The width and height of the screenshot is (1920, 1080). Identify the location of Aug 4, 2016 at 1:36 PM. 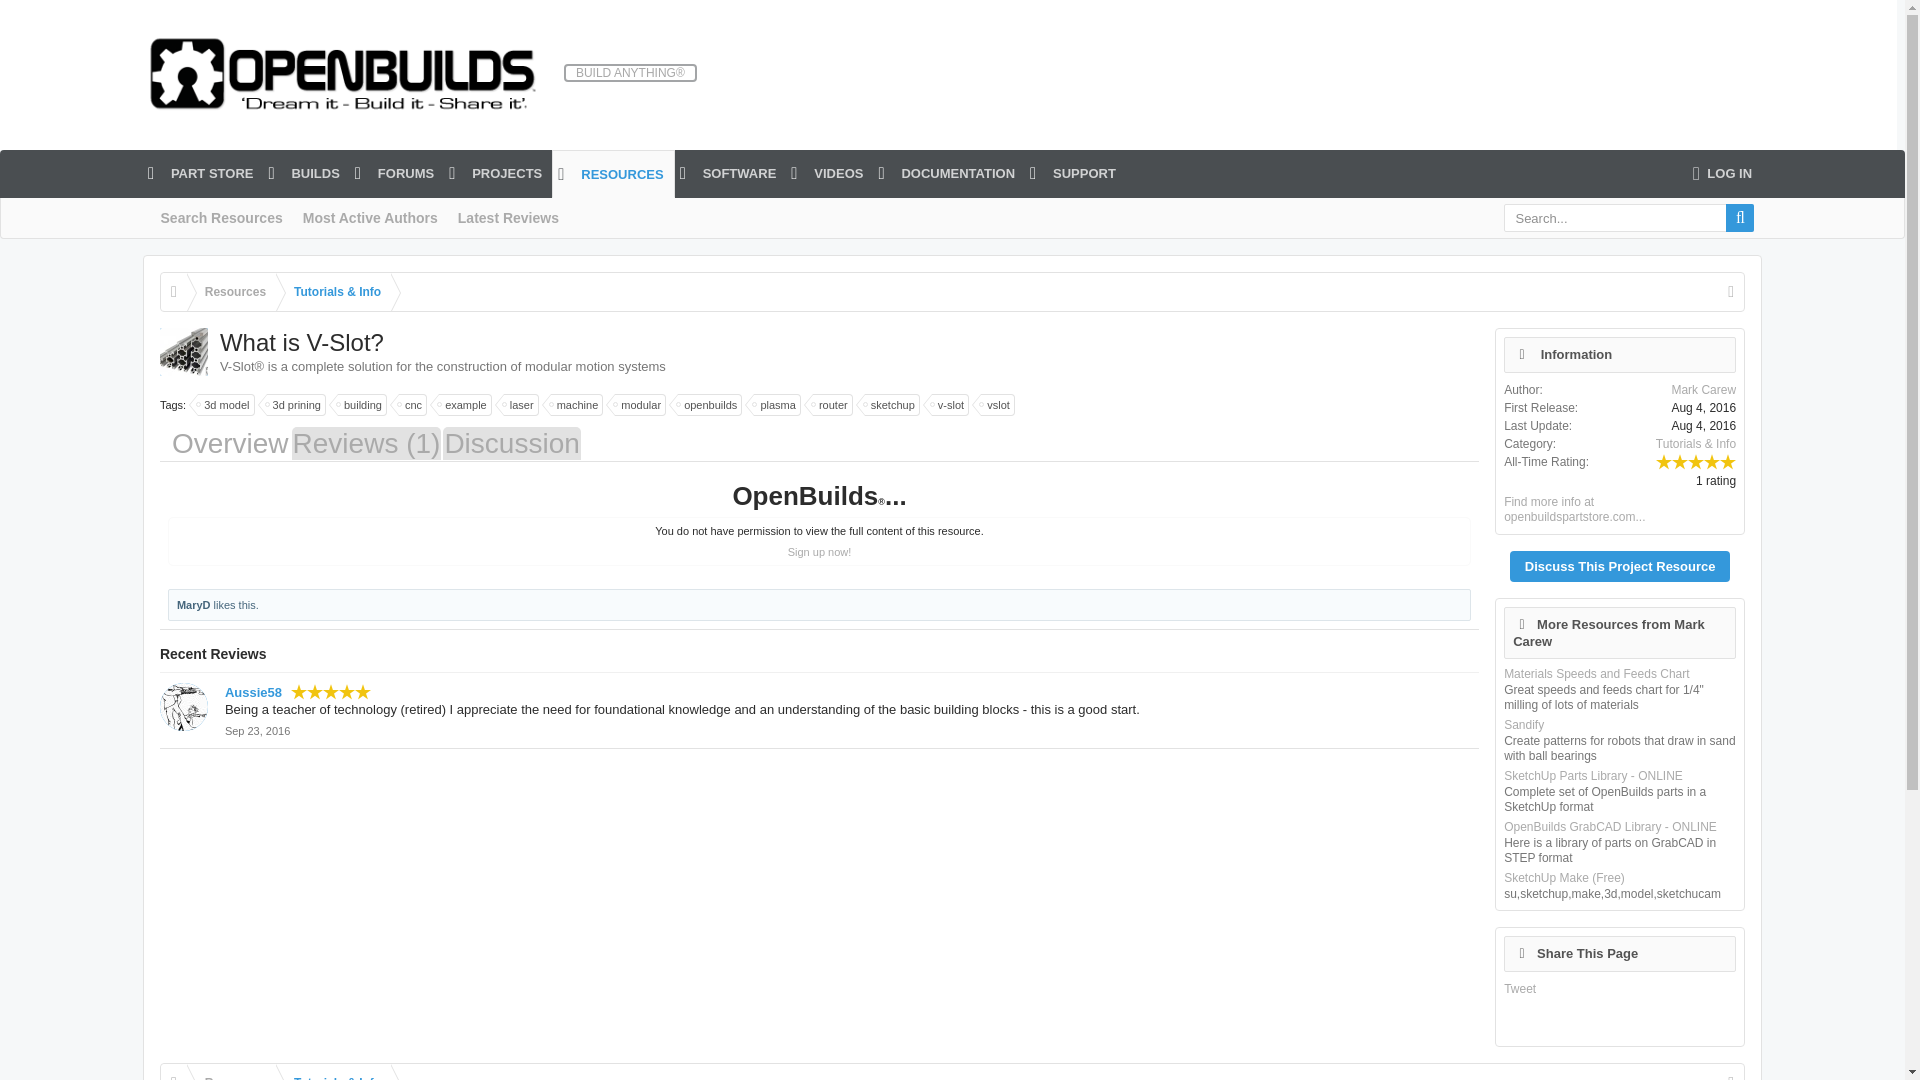
(1702, 426).